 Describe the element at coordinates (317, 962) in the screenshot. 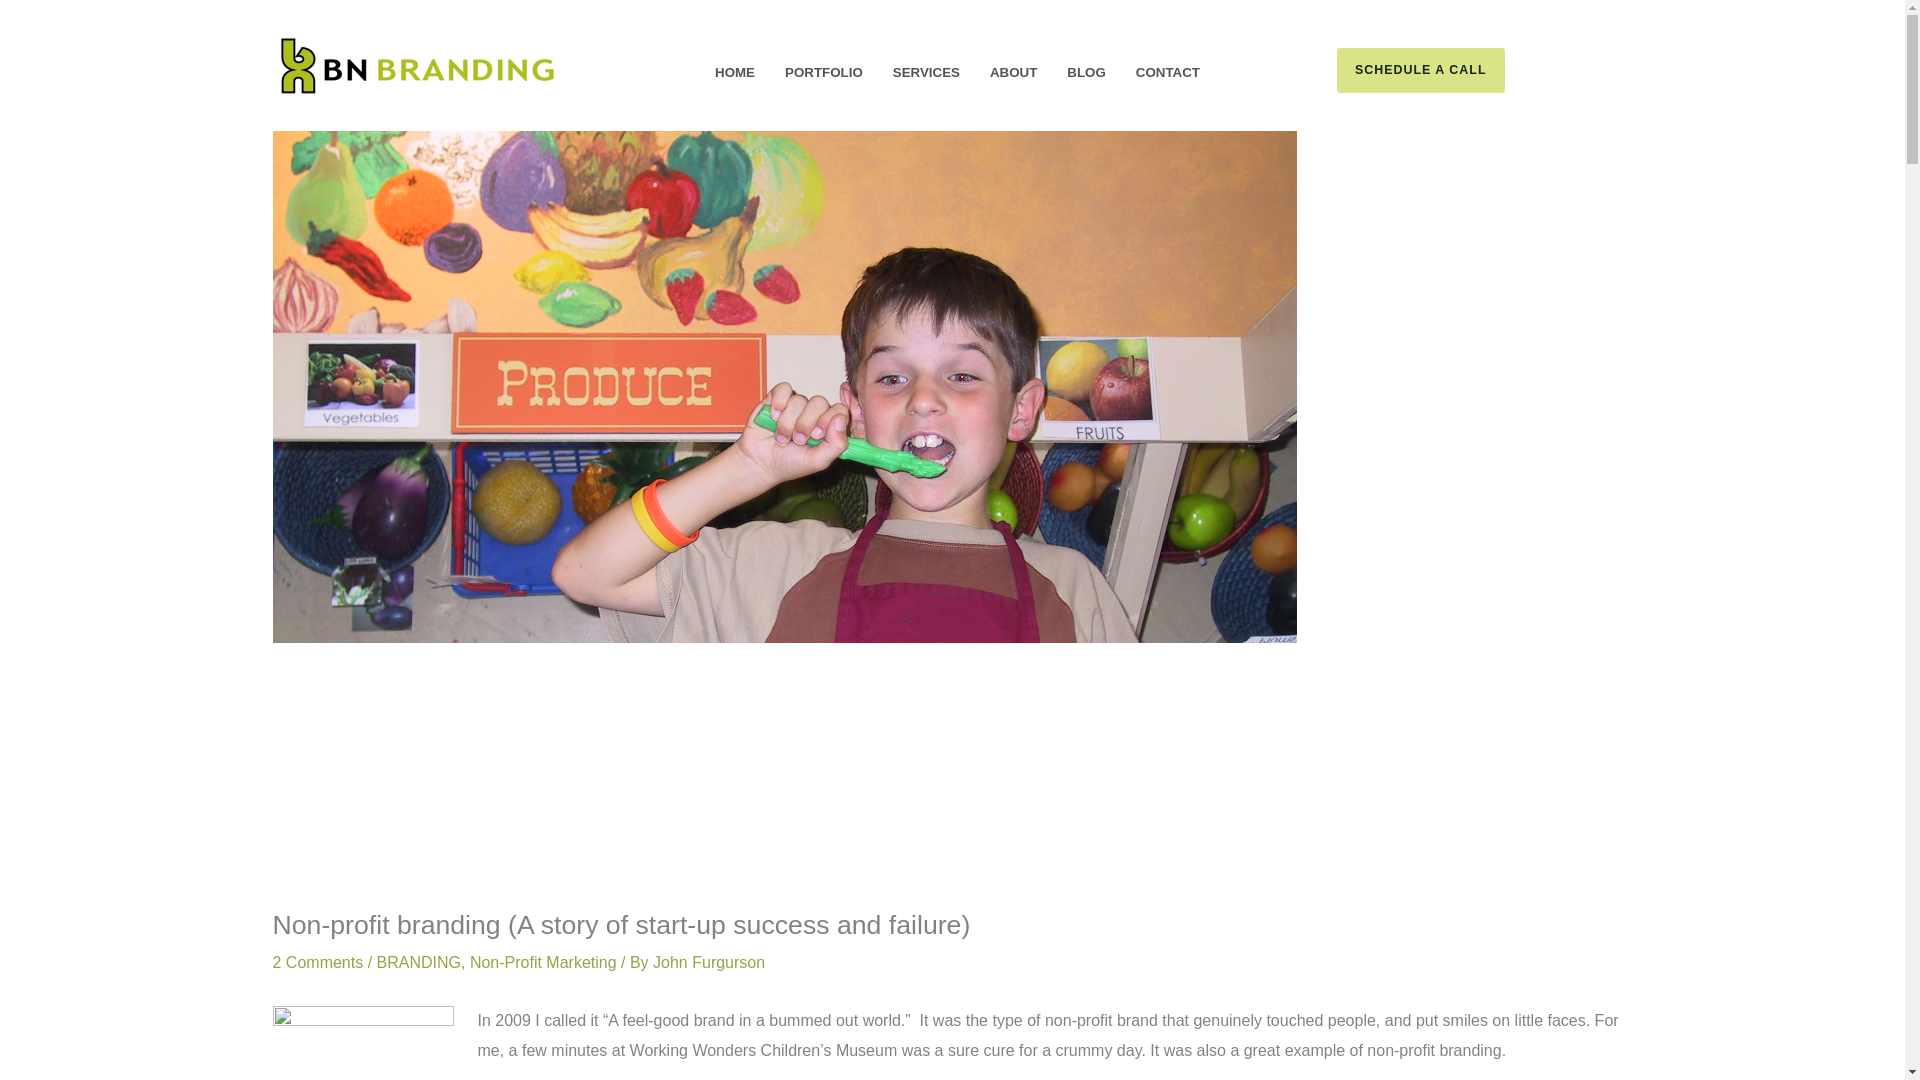

I see `2 Comments` at that location.